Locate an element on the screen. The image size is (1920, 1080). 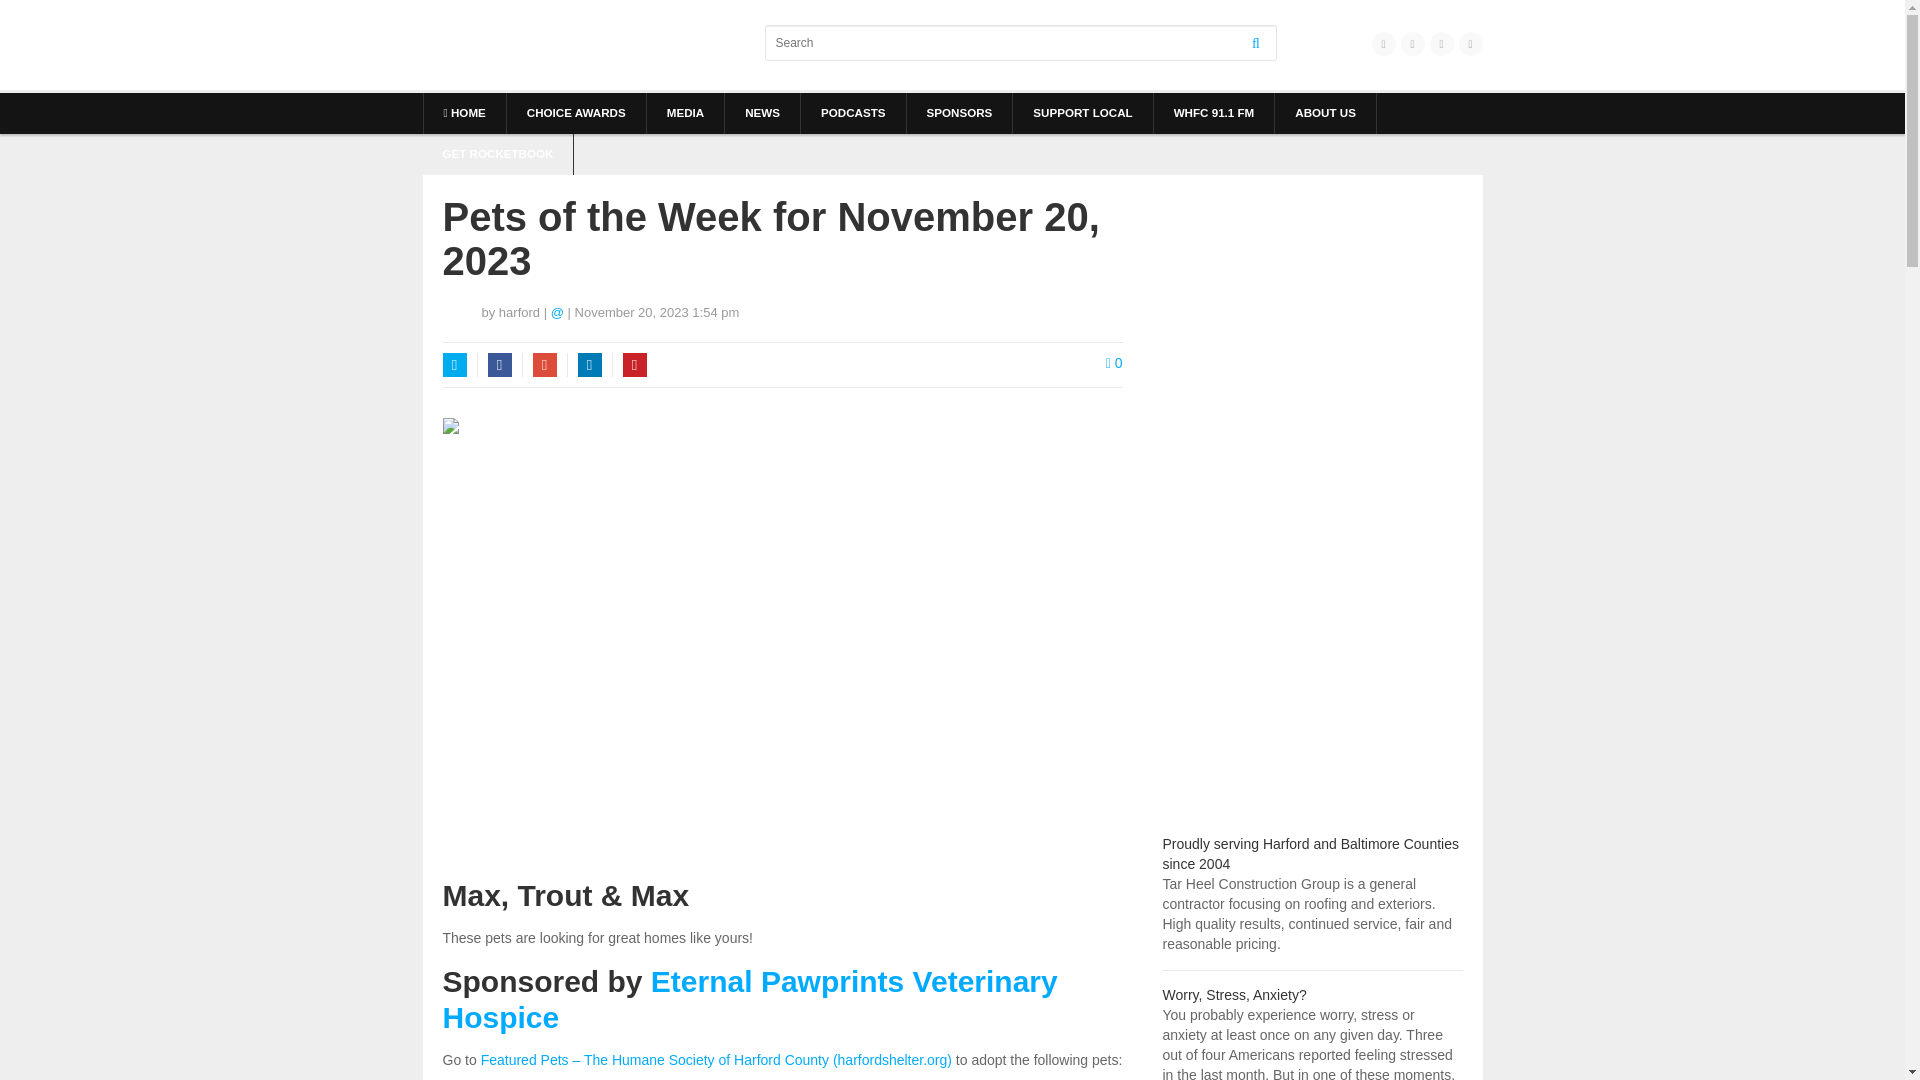
PODCASTS is located at coordinates (853, 112).